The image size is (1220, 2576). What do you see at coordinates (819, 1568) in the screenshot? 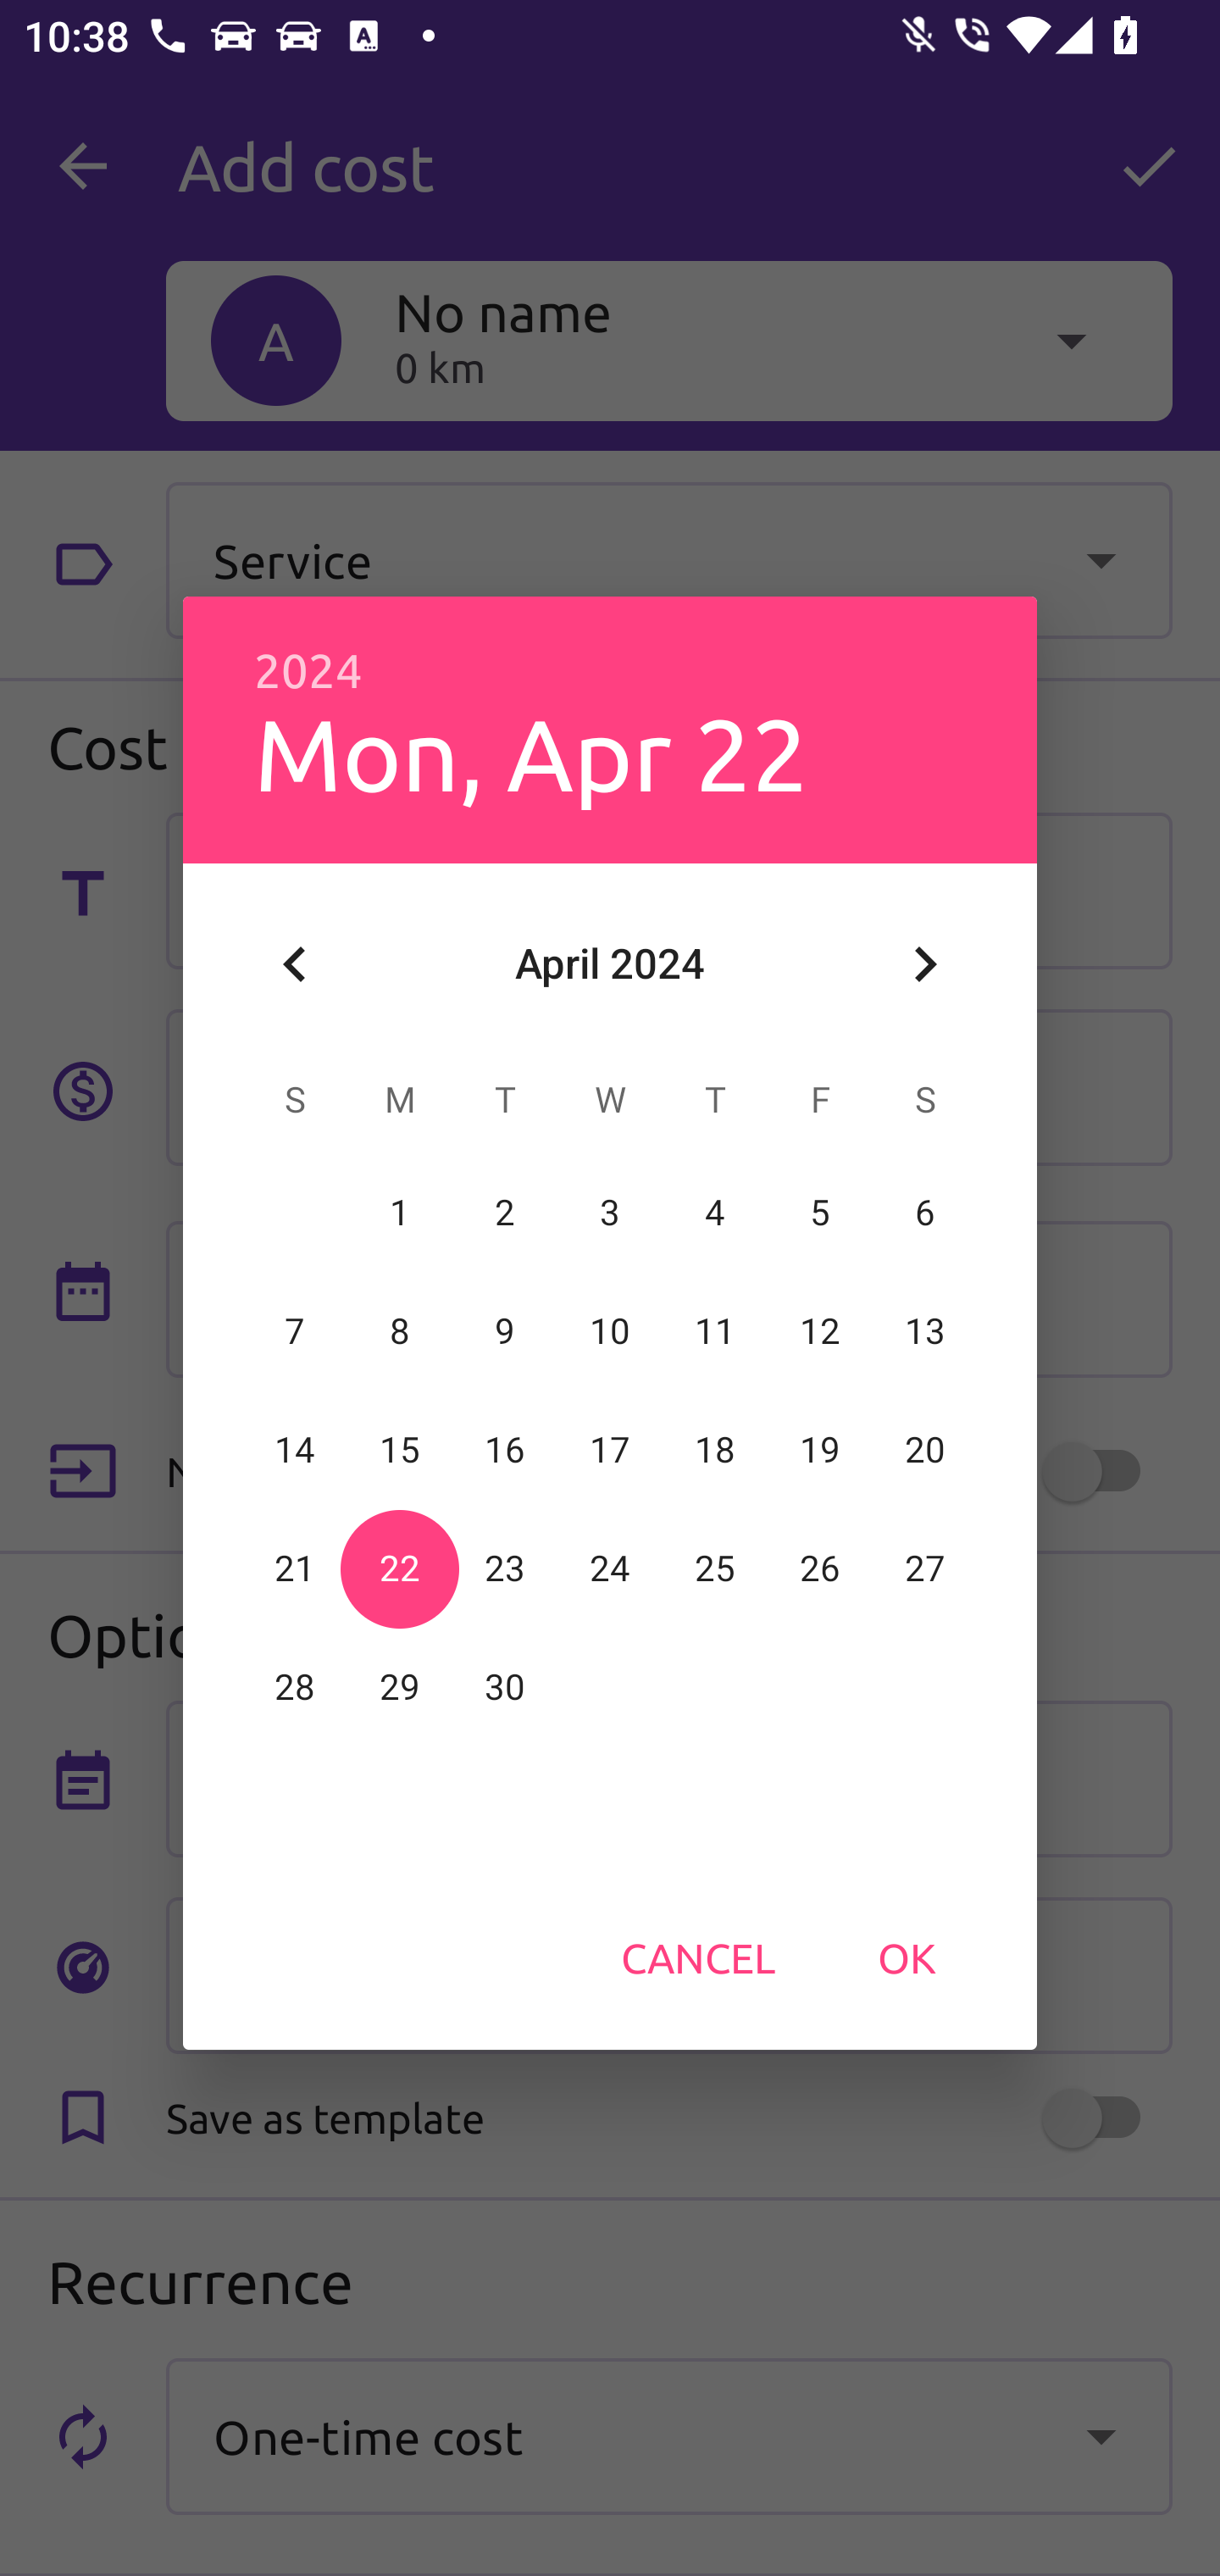
I see `26 26 April 2024` at bounding box center [819, 1568].